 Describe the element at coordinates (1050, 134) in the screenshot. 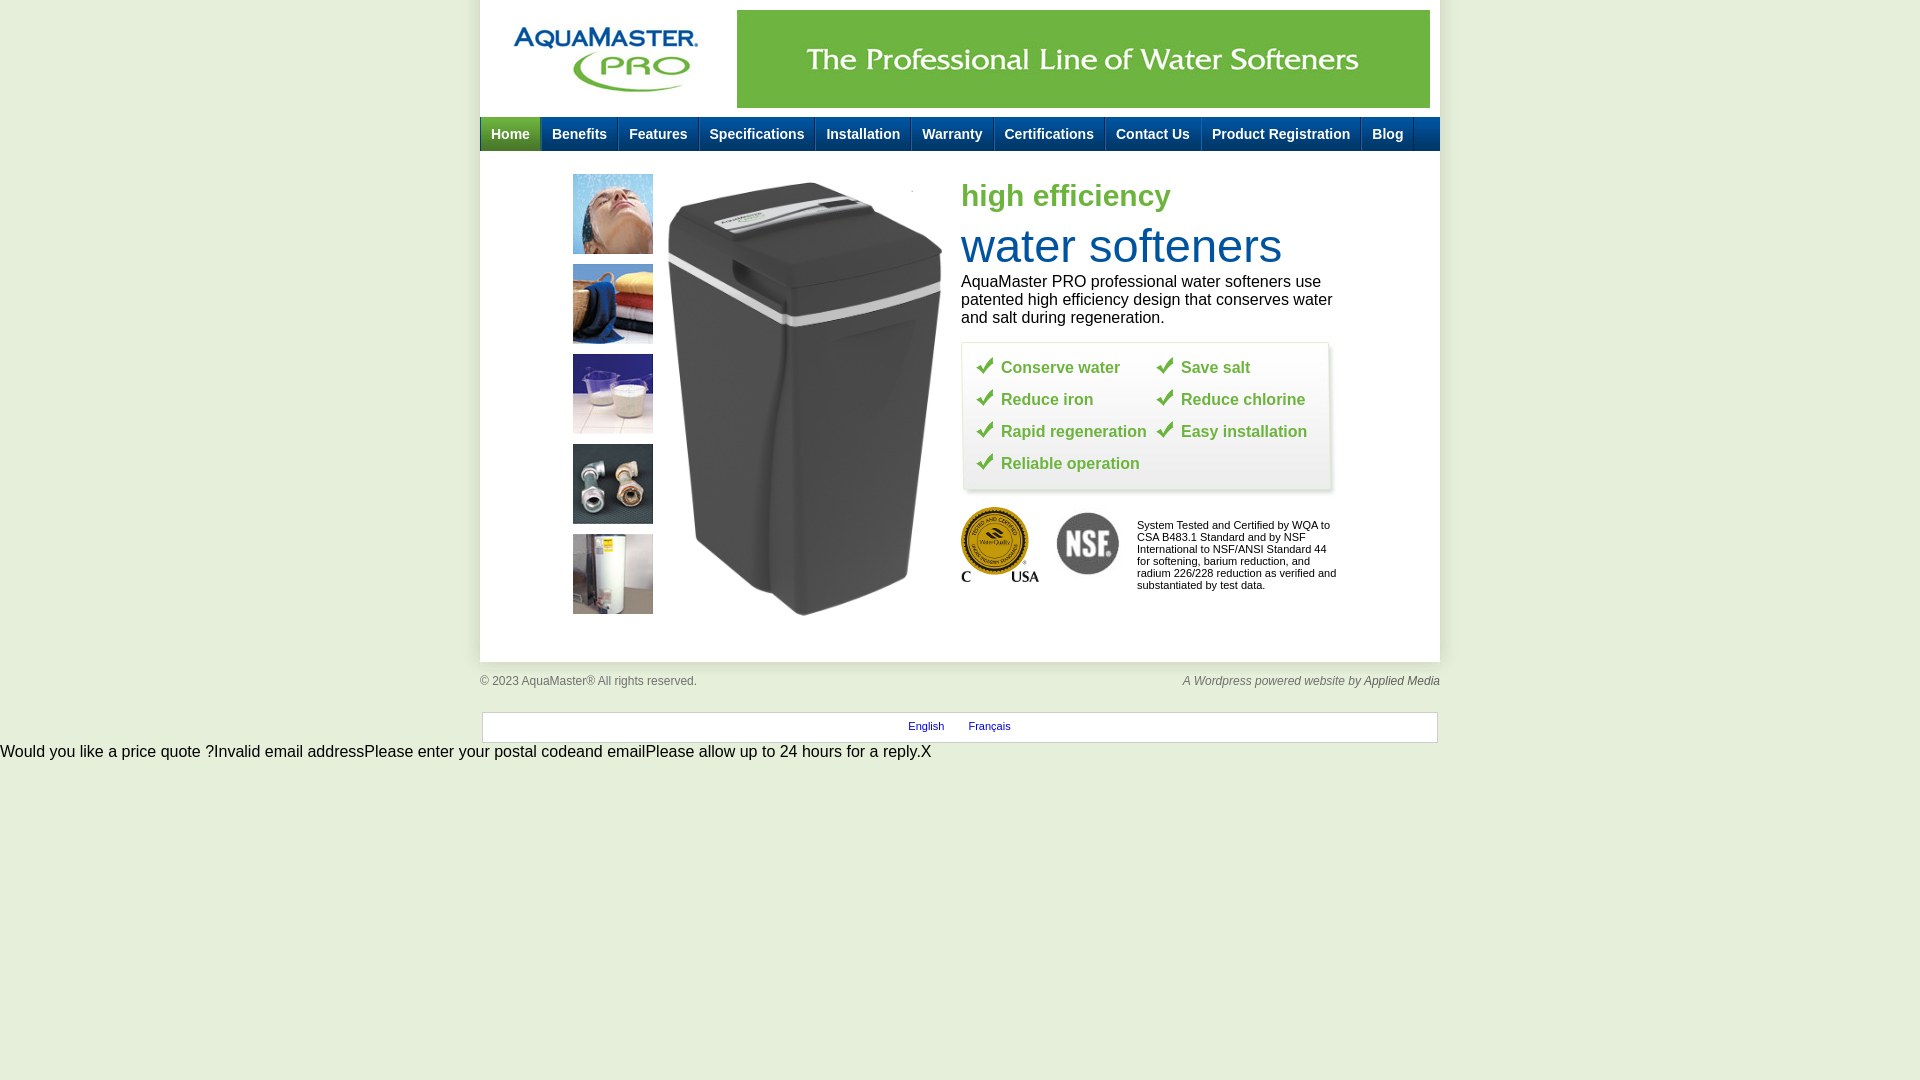

I see `Certifications` at that location.